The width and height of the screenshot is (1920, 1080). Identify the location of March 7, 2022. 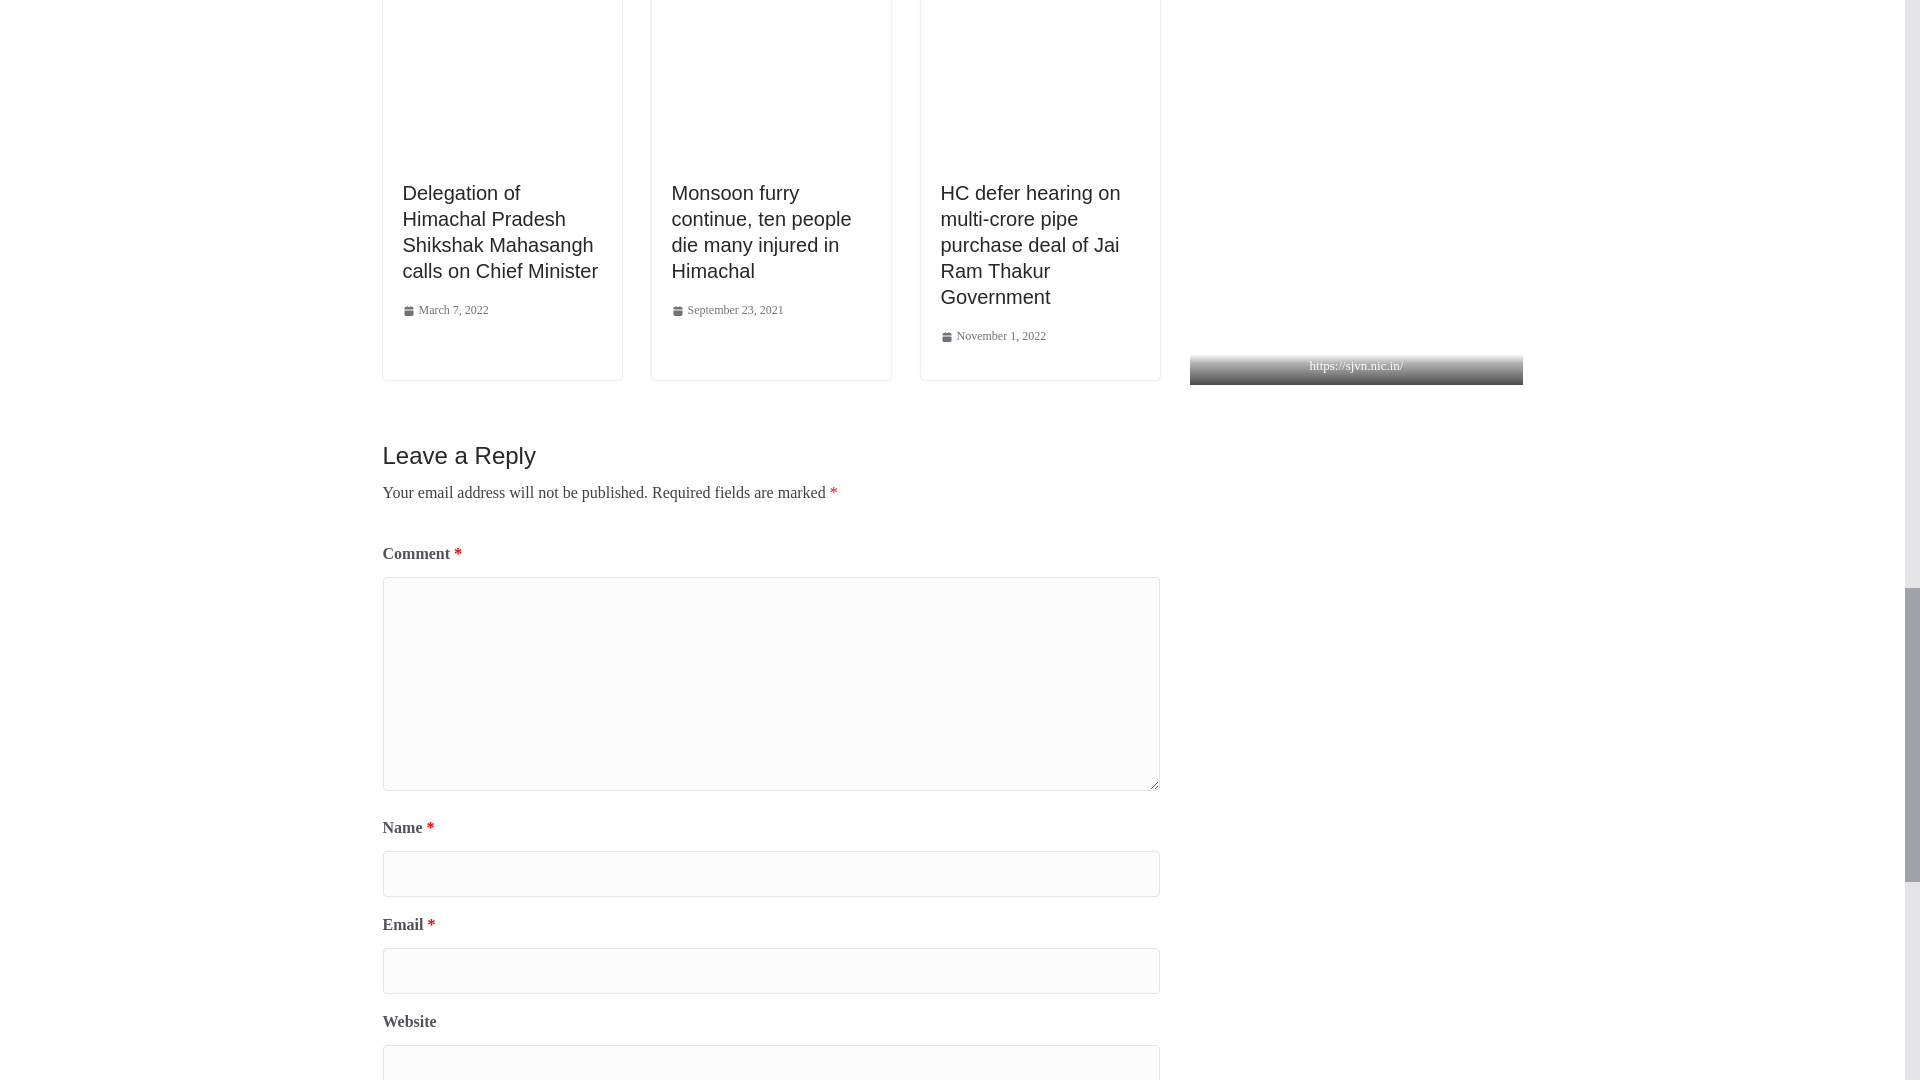
(444, 310).